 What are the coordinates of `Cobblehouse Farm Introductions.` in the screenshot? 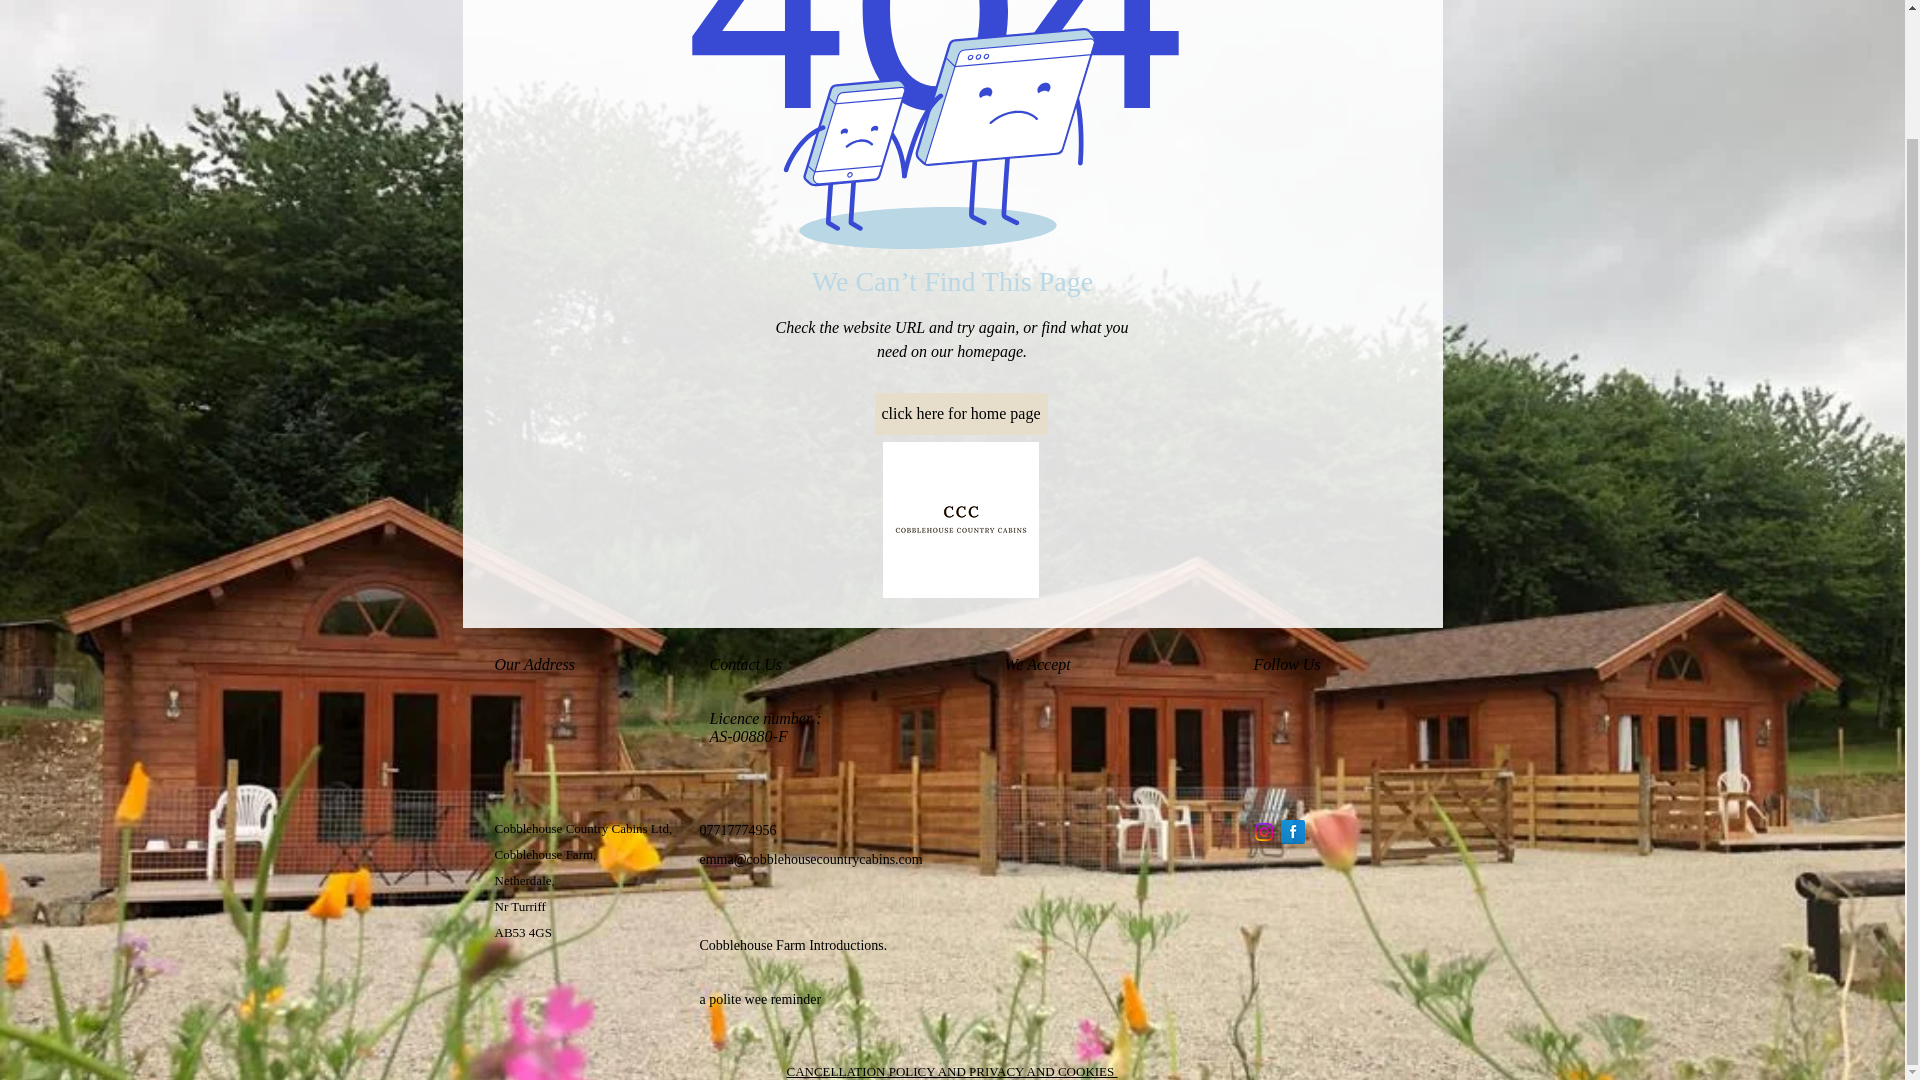 It's located at (794, 945).